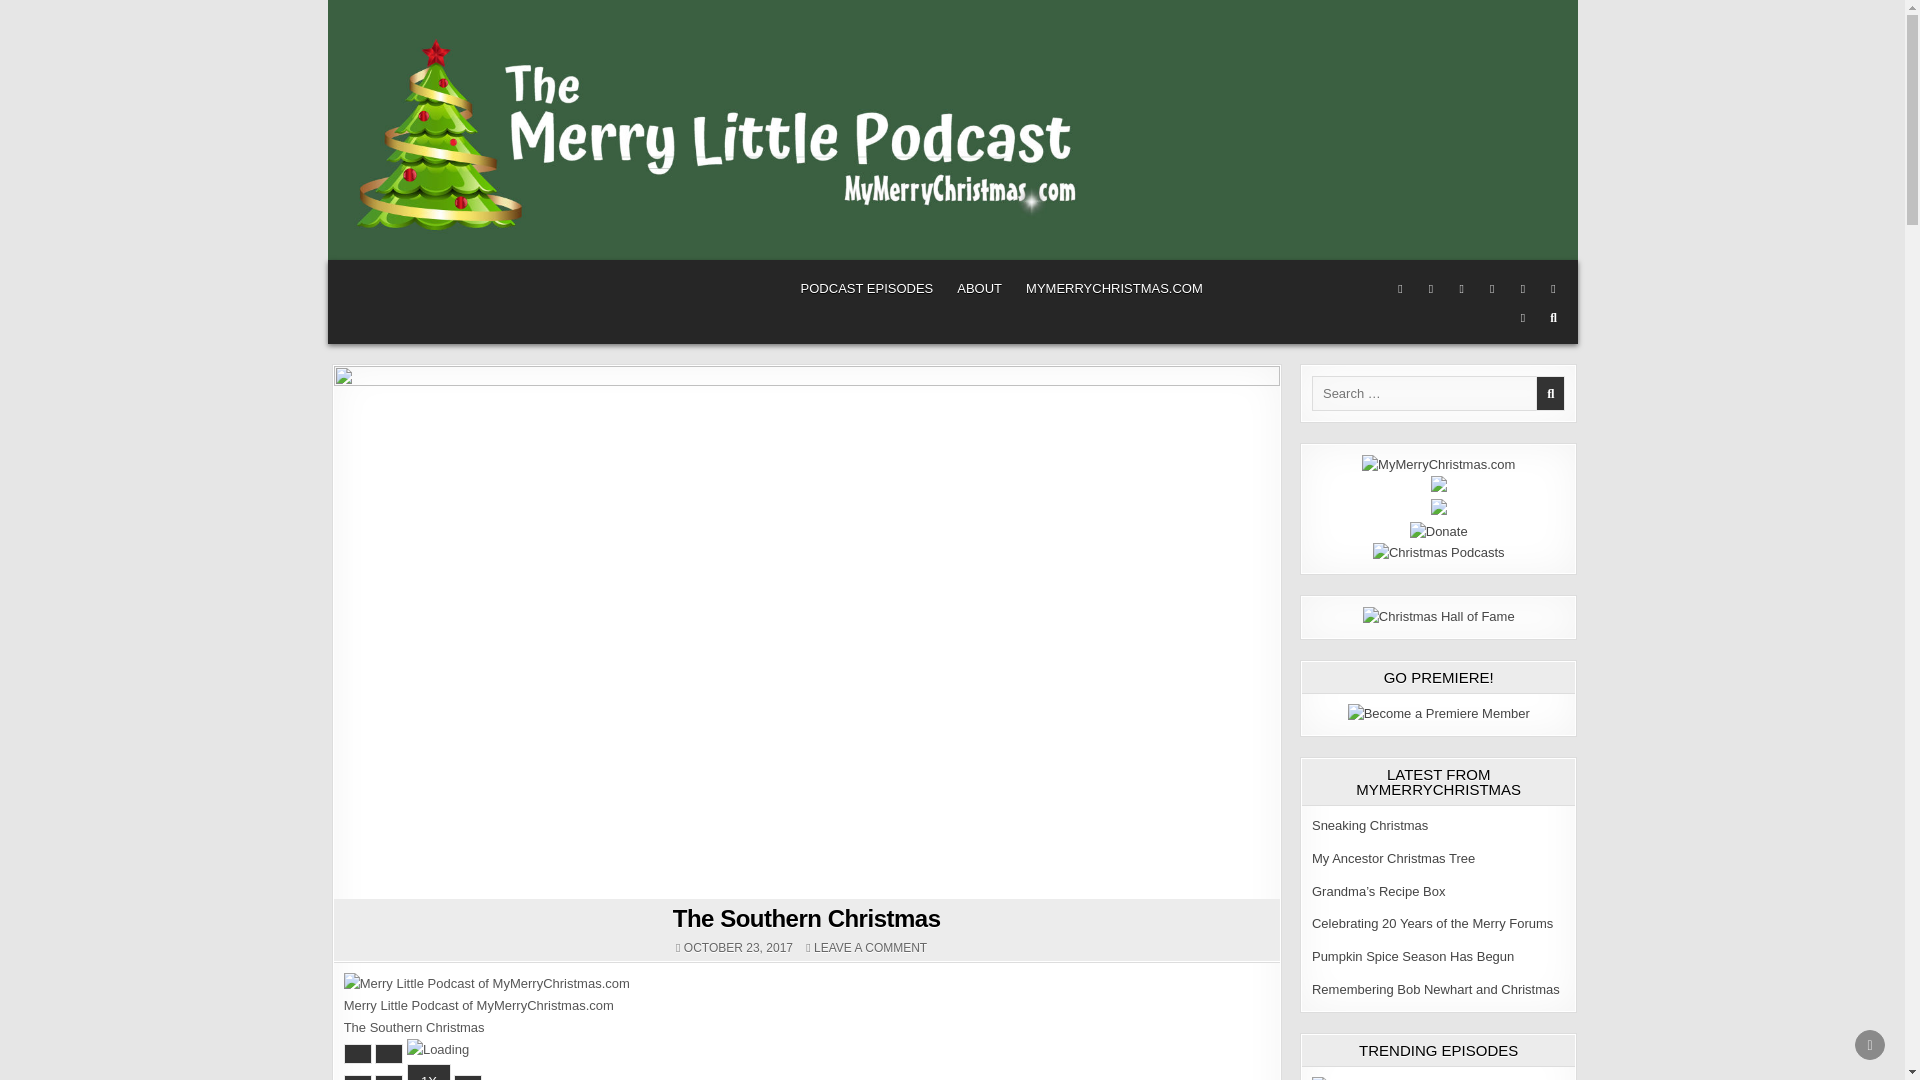 Image resolution: width=1920 pixels, height=1080 pixels. Describe the element at coordinates (388, 1054) in the screenshot. I see `PAUSE EPISODE` at that location.